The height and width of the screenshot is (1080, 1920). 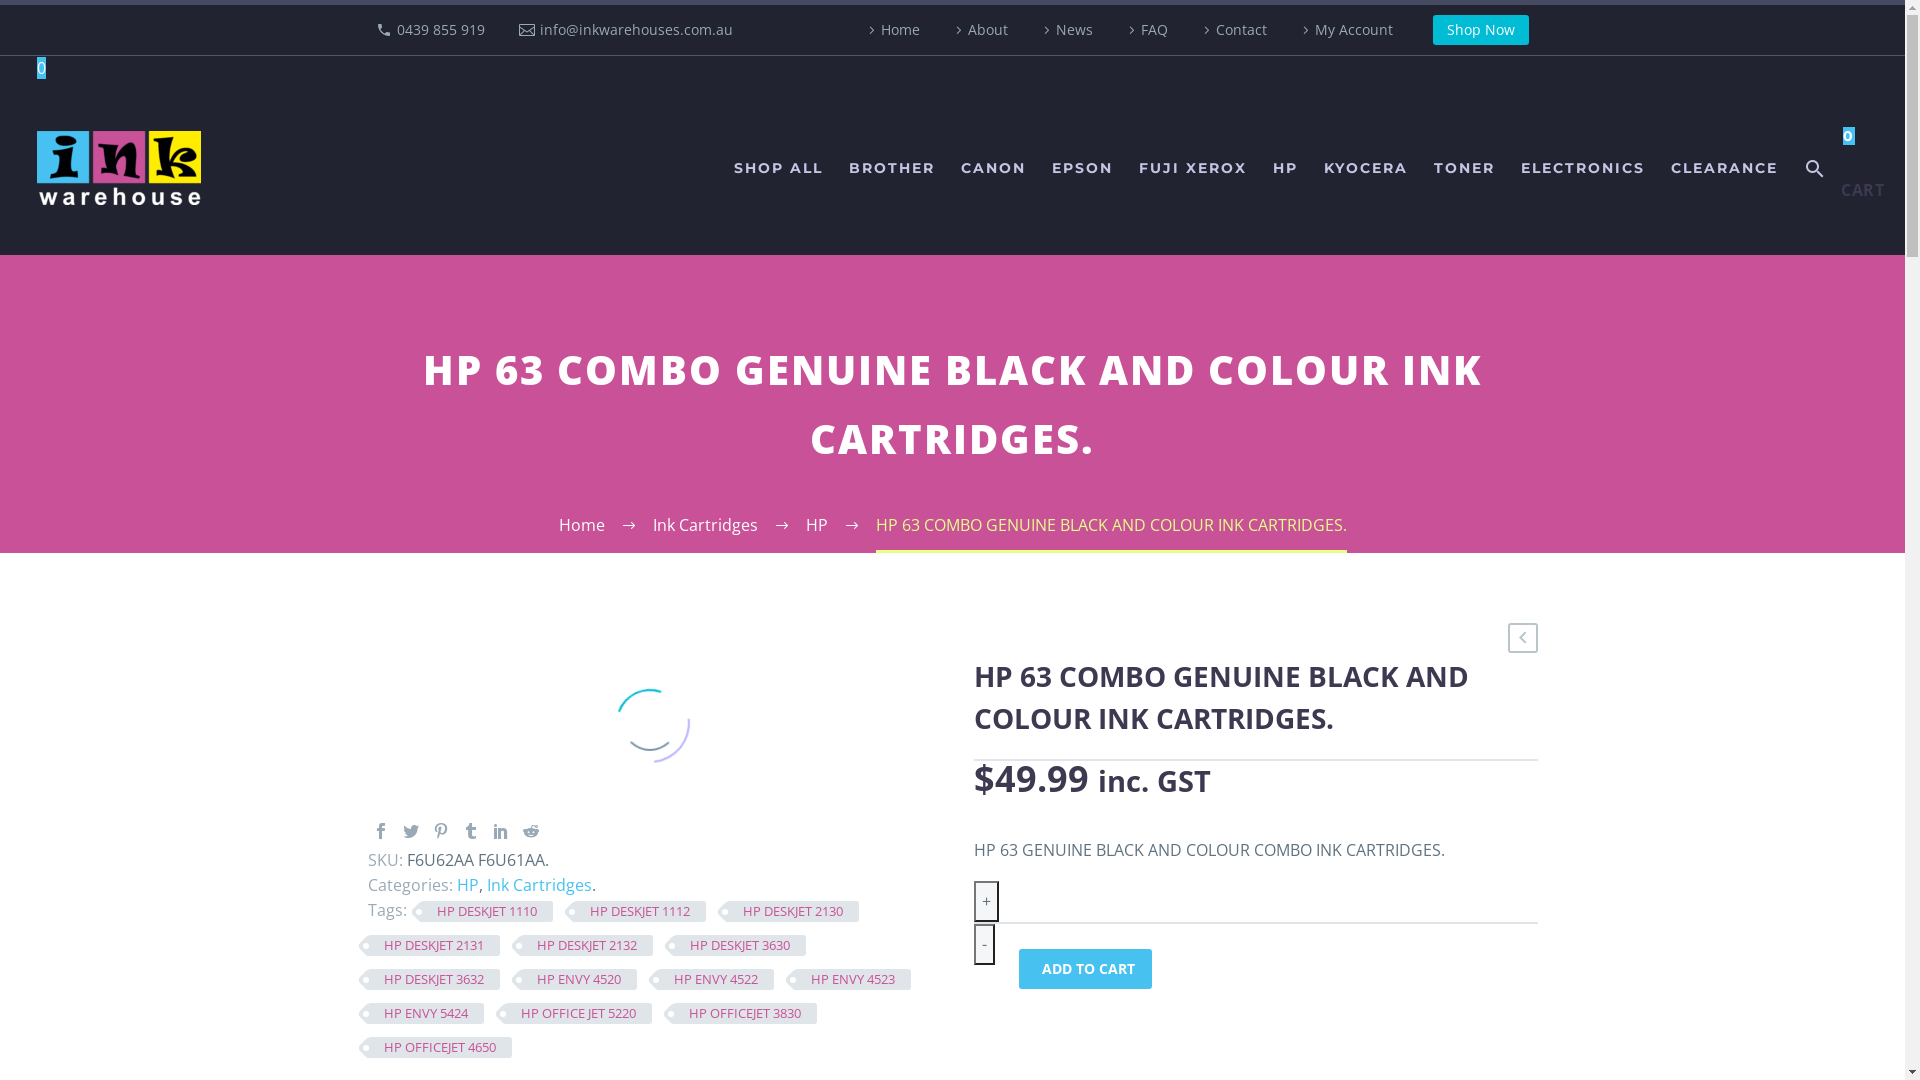 I want to click on CLEARANCE, so click(x=1724, y=168).